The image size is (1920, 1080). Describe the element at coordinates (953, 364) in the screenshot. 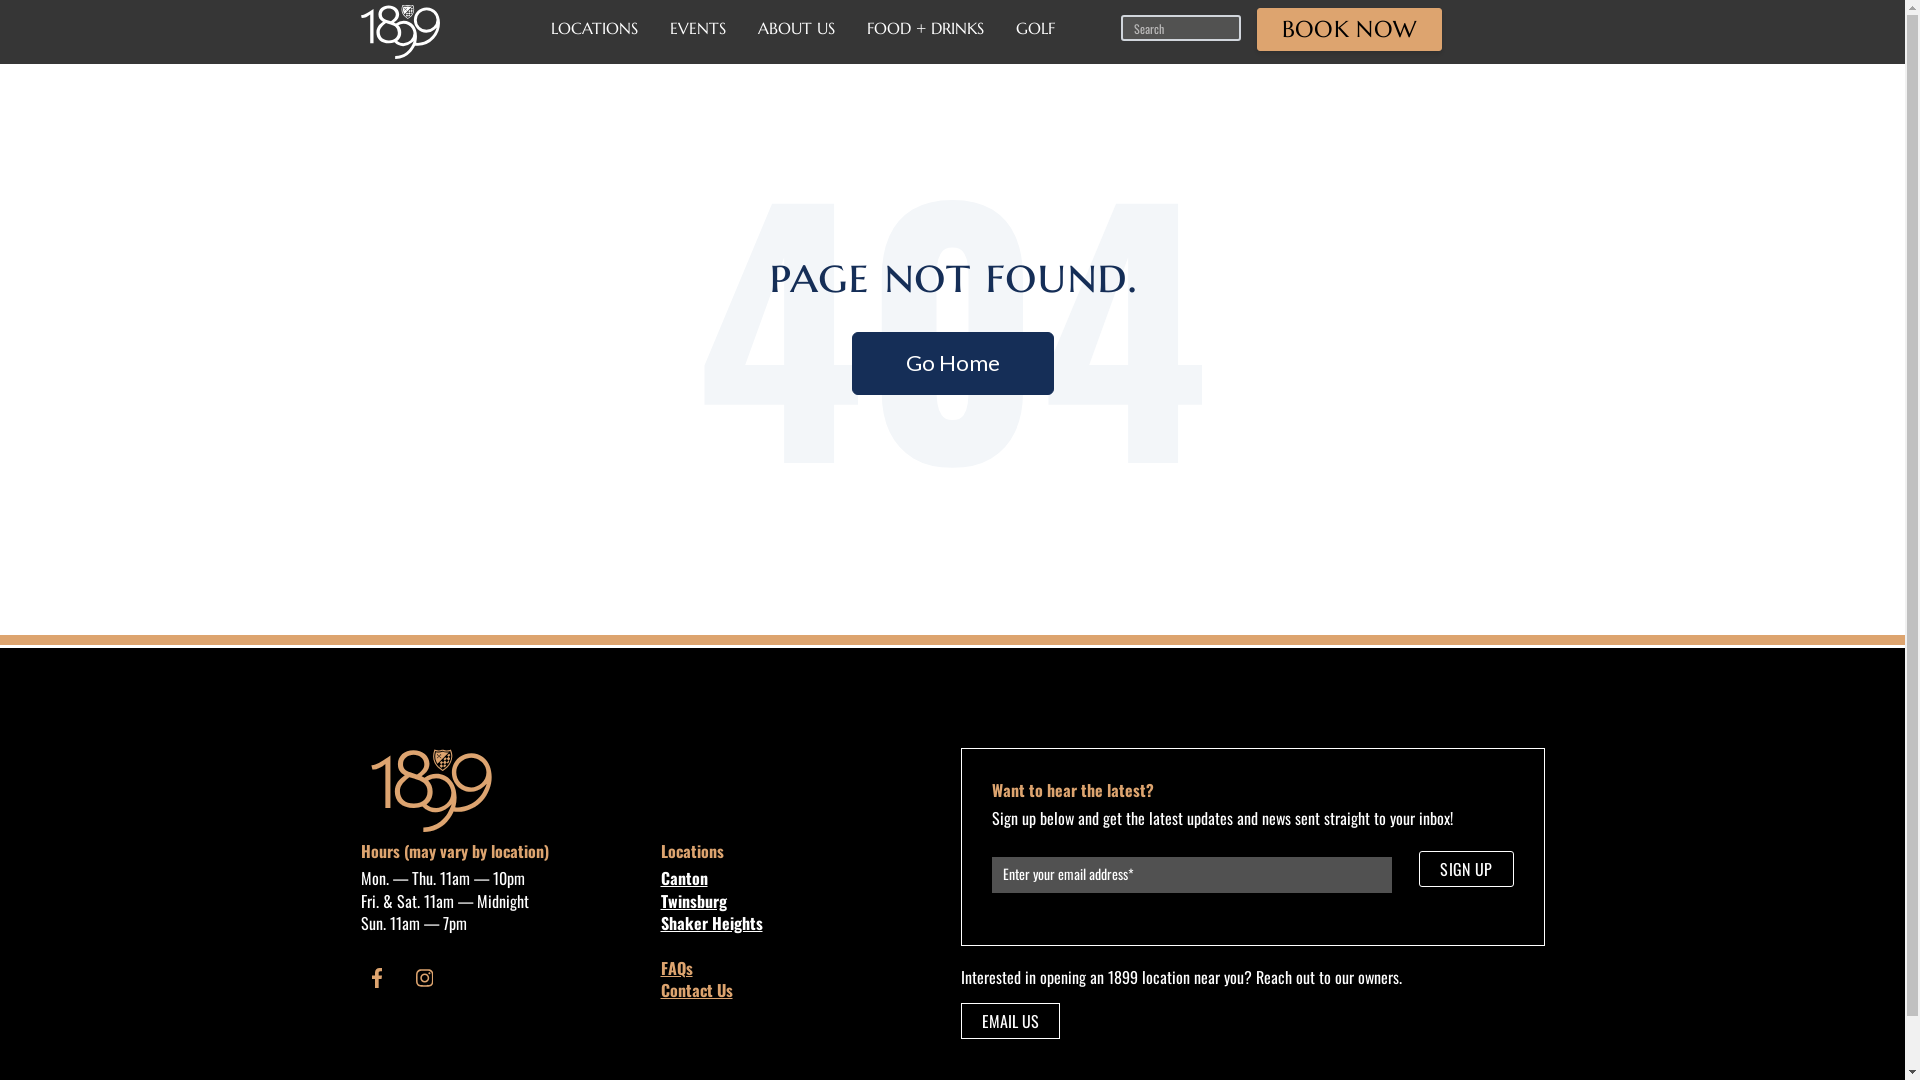

I see `Go Home` at that location.